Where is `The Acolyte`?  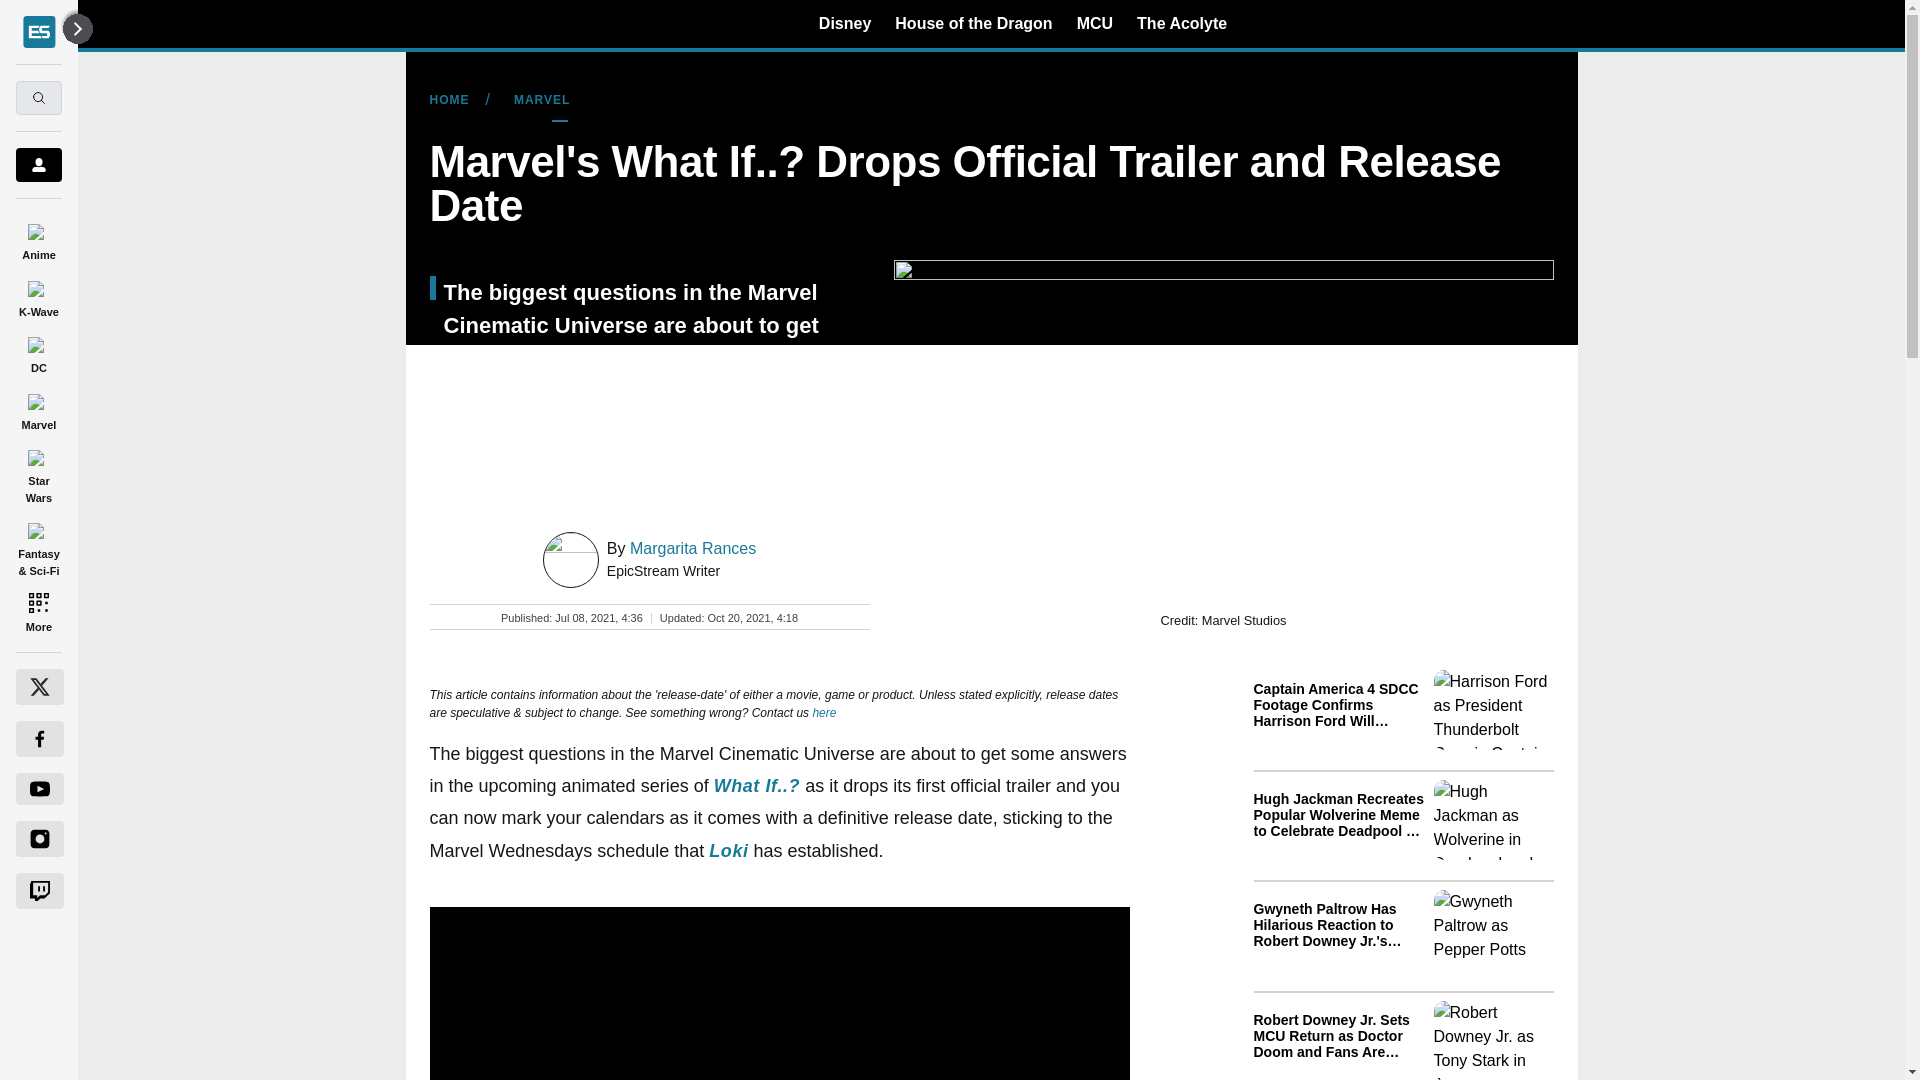
The Acolyte is located at coordinates (1181, 23).